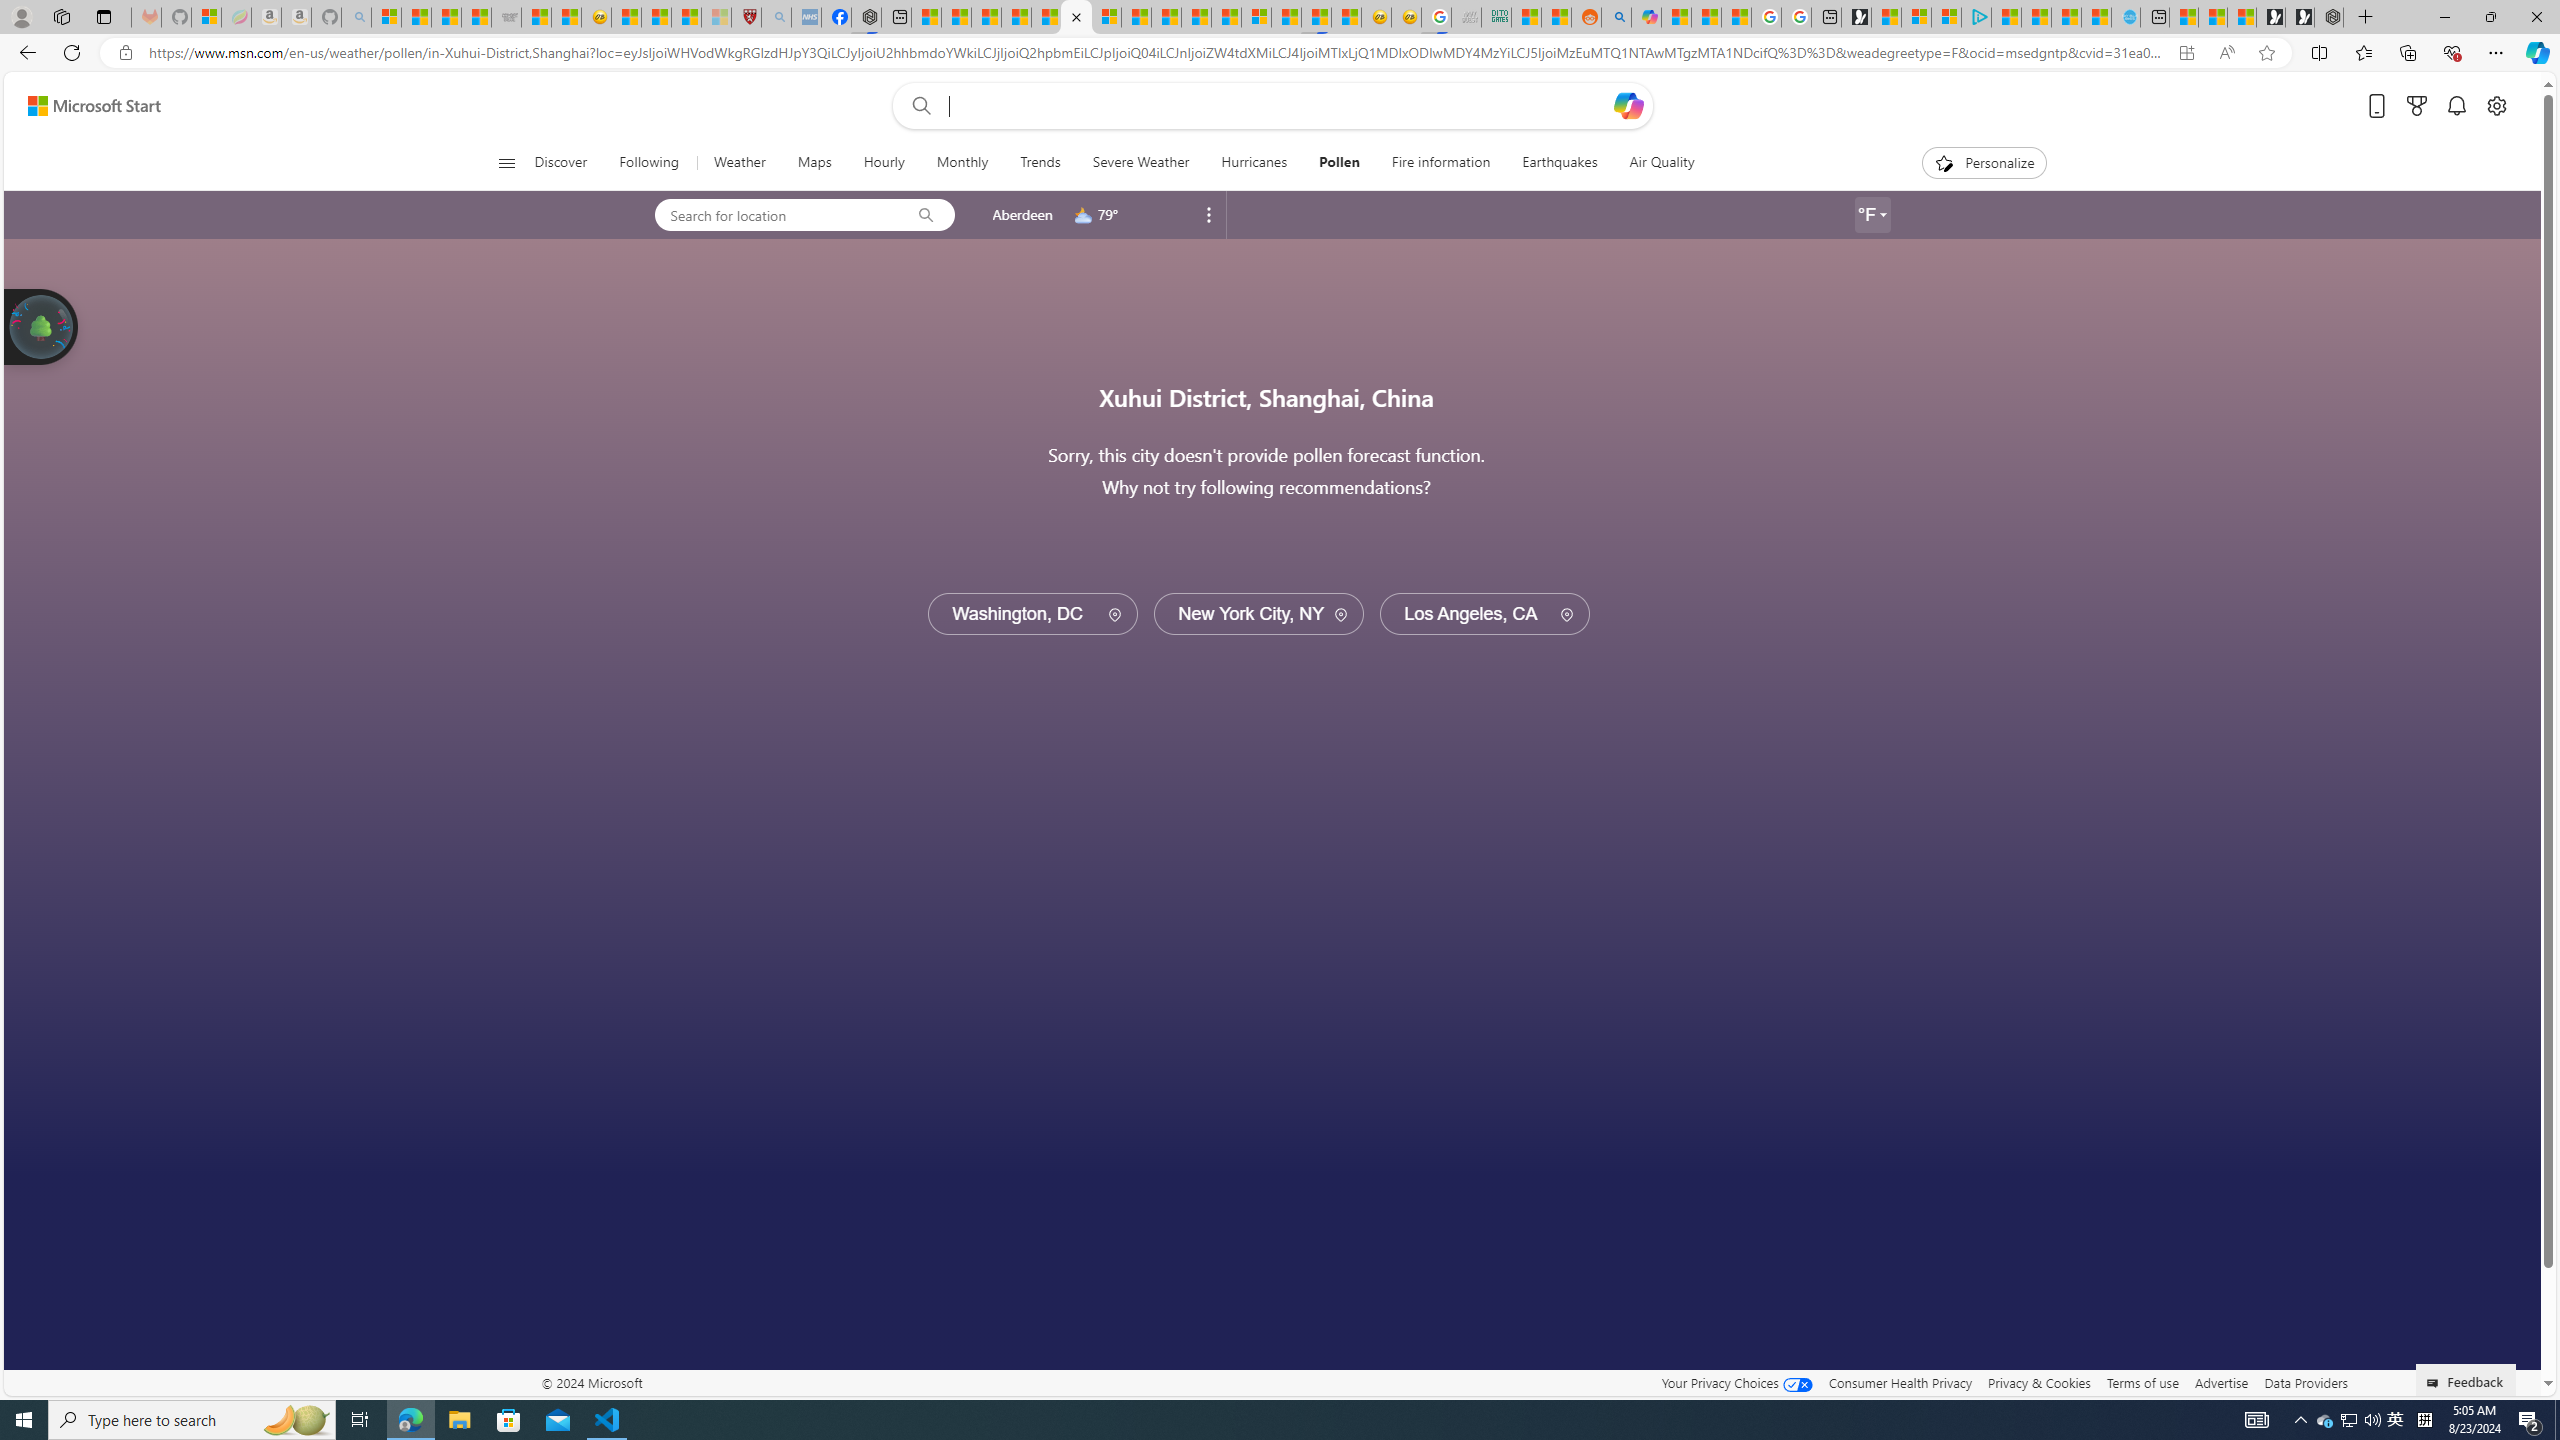  What do you see at coordinates (1558, 163) in the screenshot?
I see `Earthquakes` at bounding box center [1558, 163].